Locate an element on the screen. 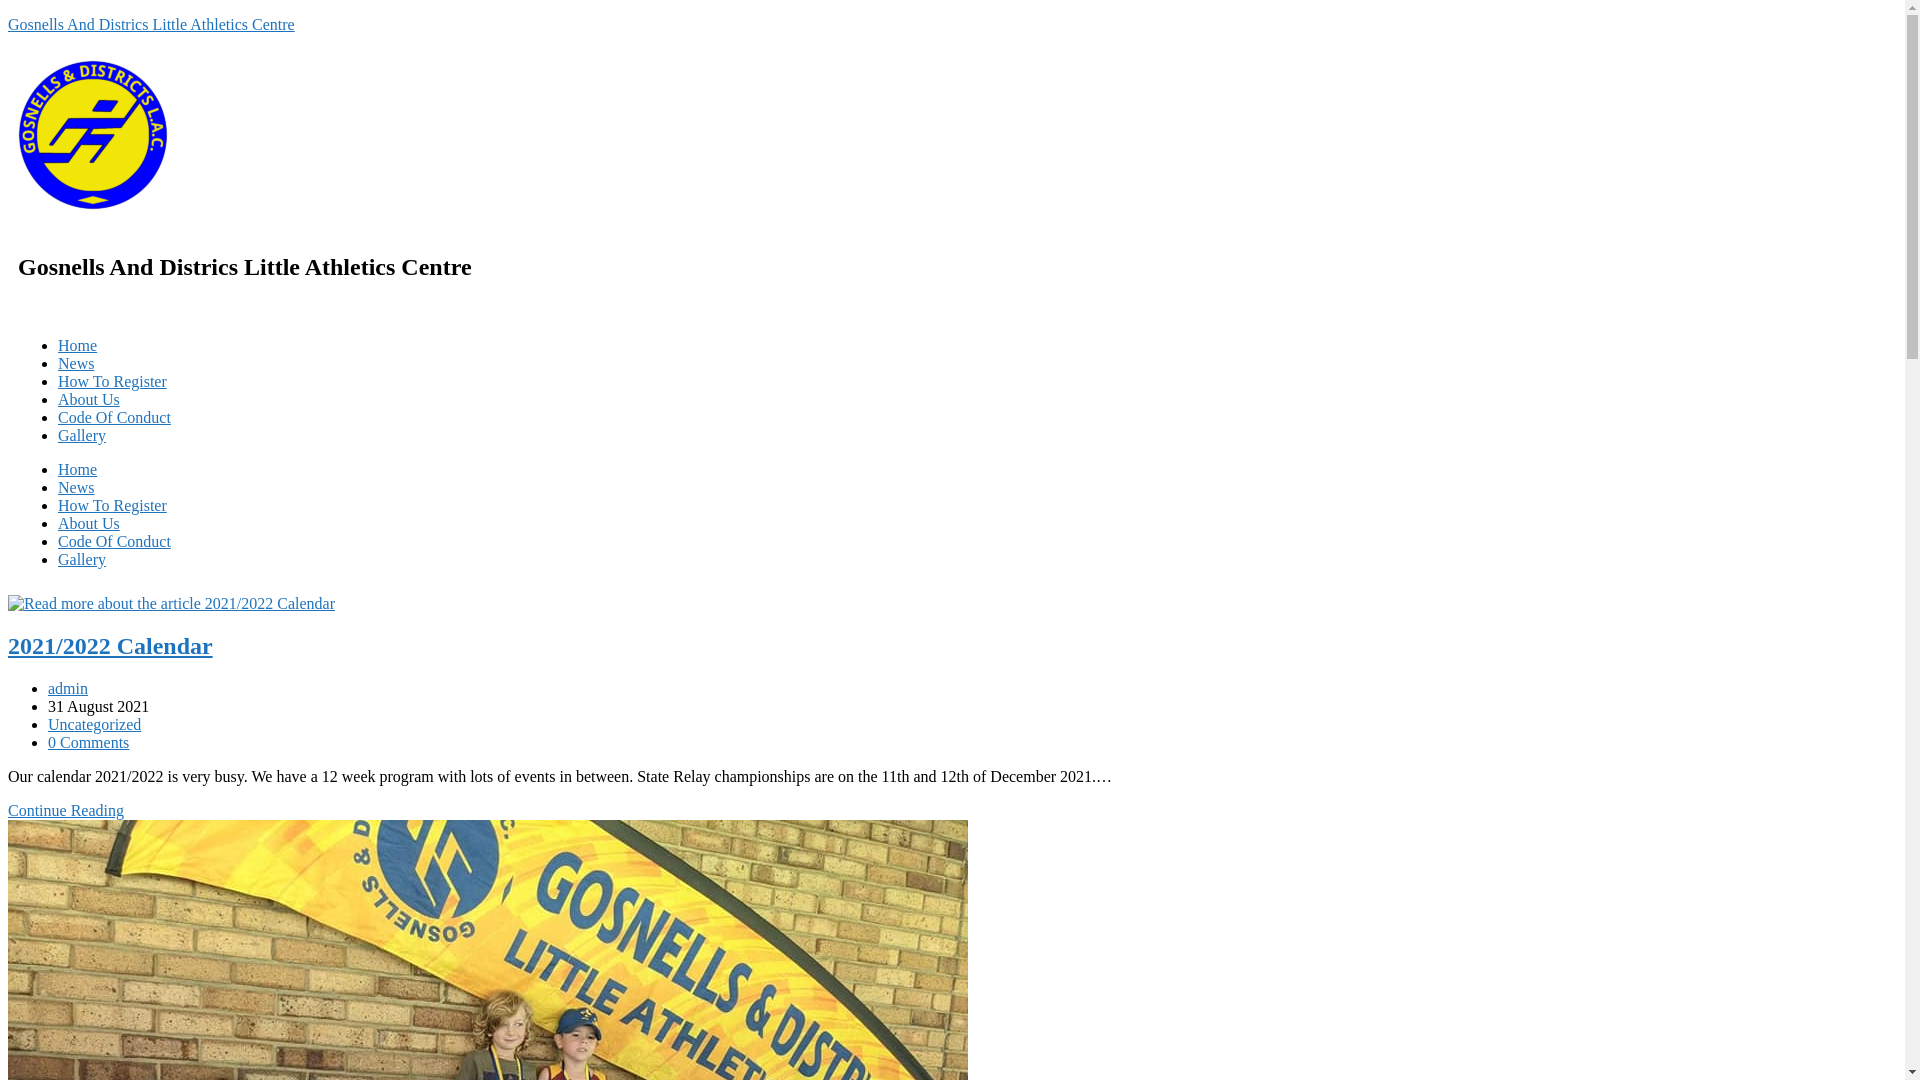  2021/2022 Calendar is located at coordinates (110, 646).